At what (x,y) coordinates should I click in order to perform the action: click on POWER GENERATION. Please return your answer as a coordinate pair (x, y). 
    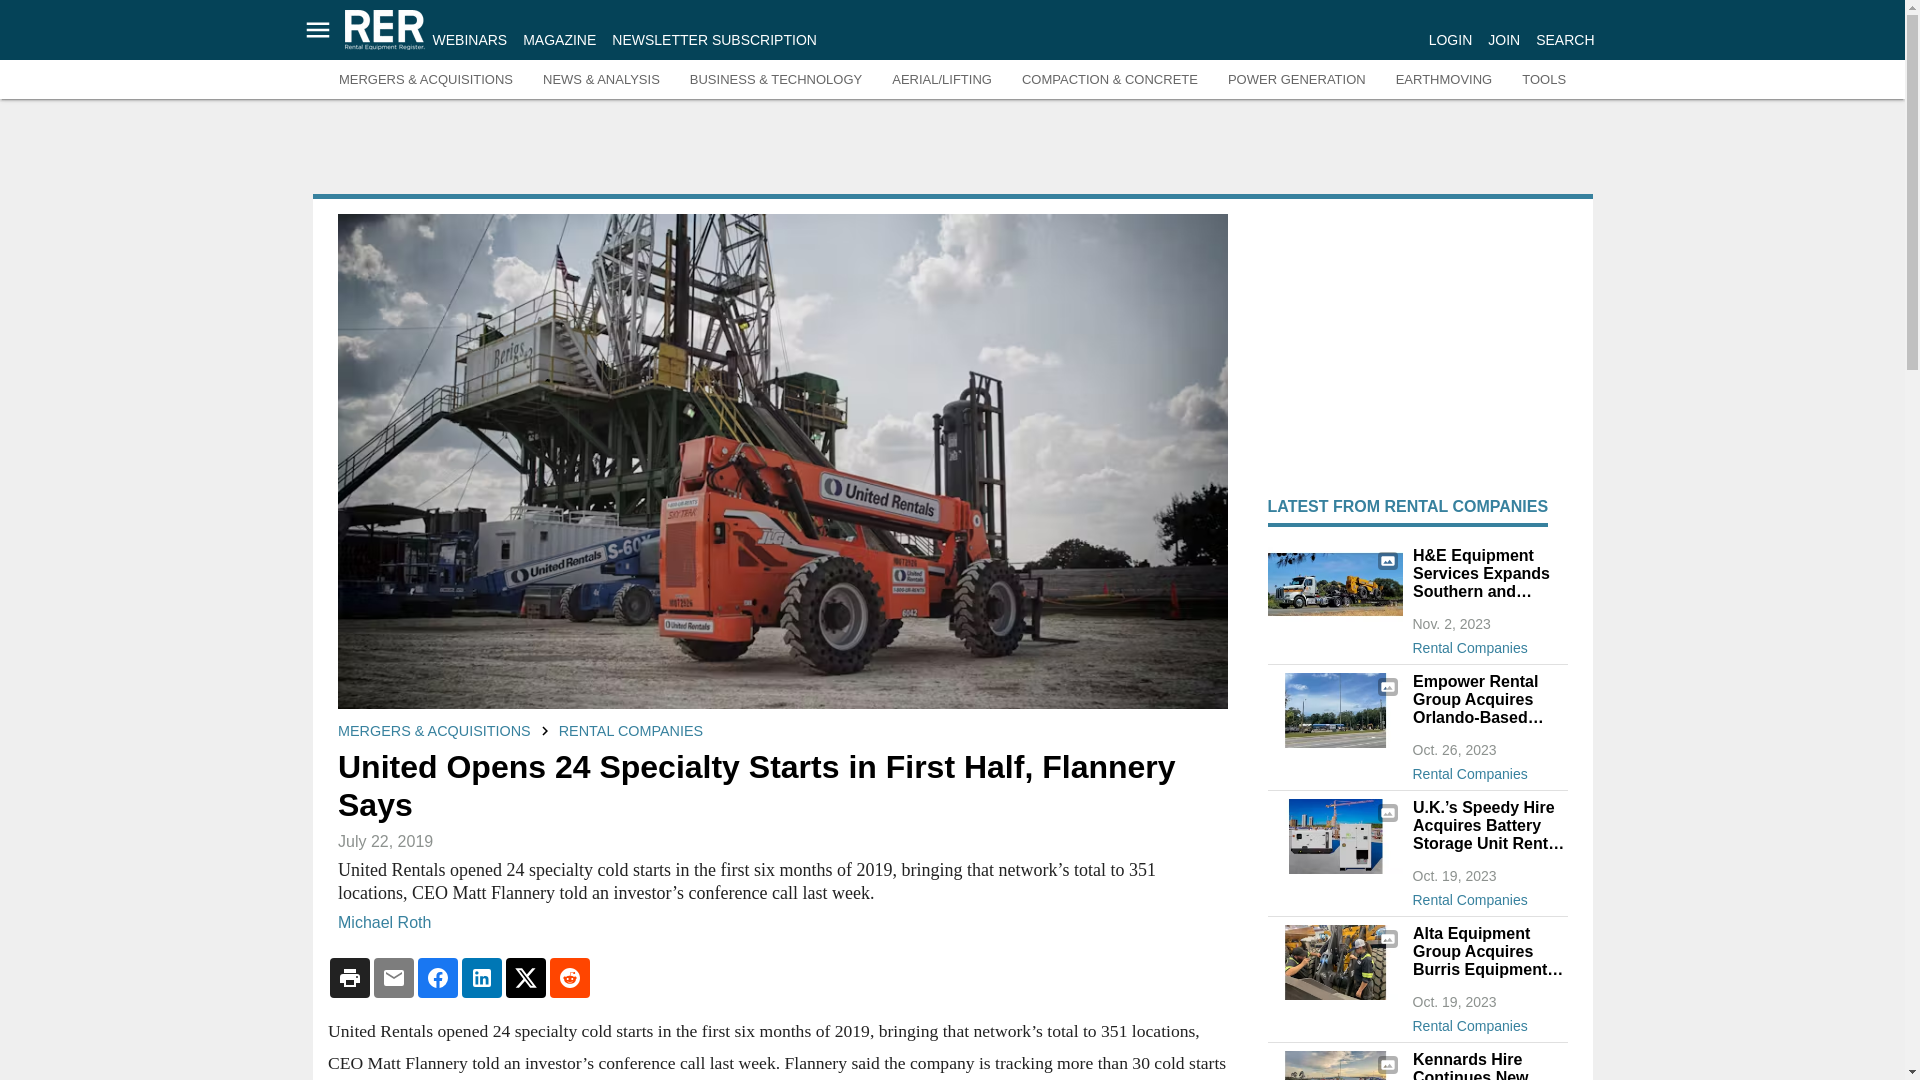
    Looking at the image, I should click on (1296, 80).